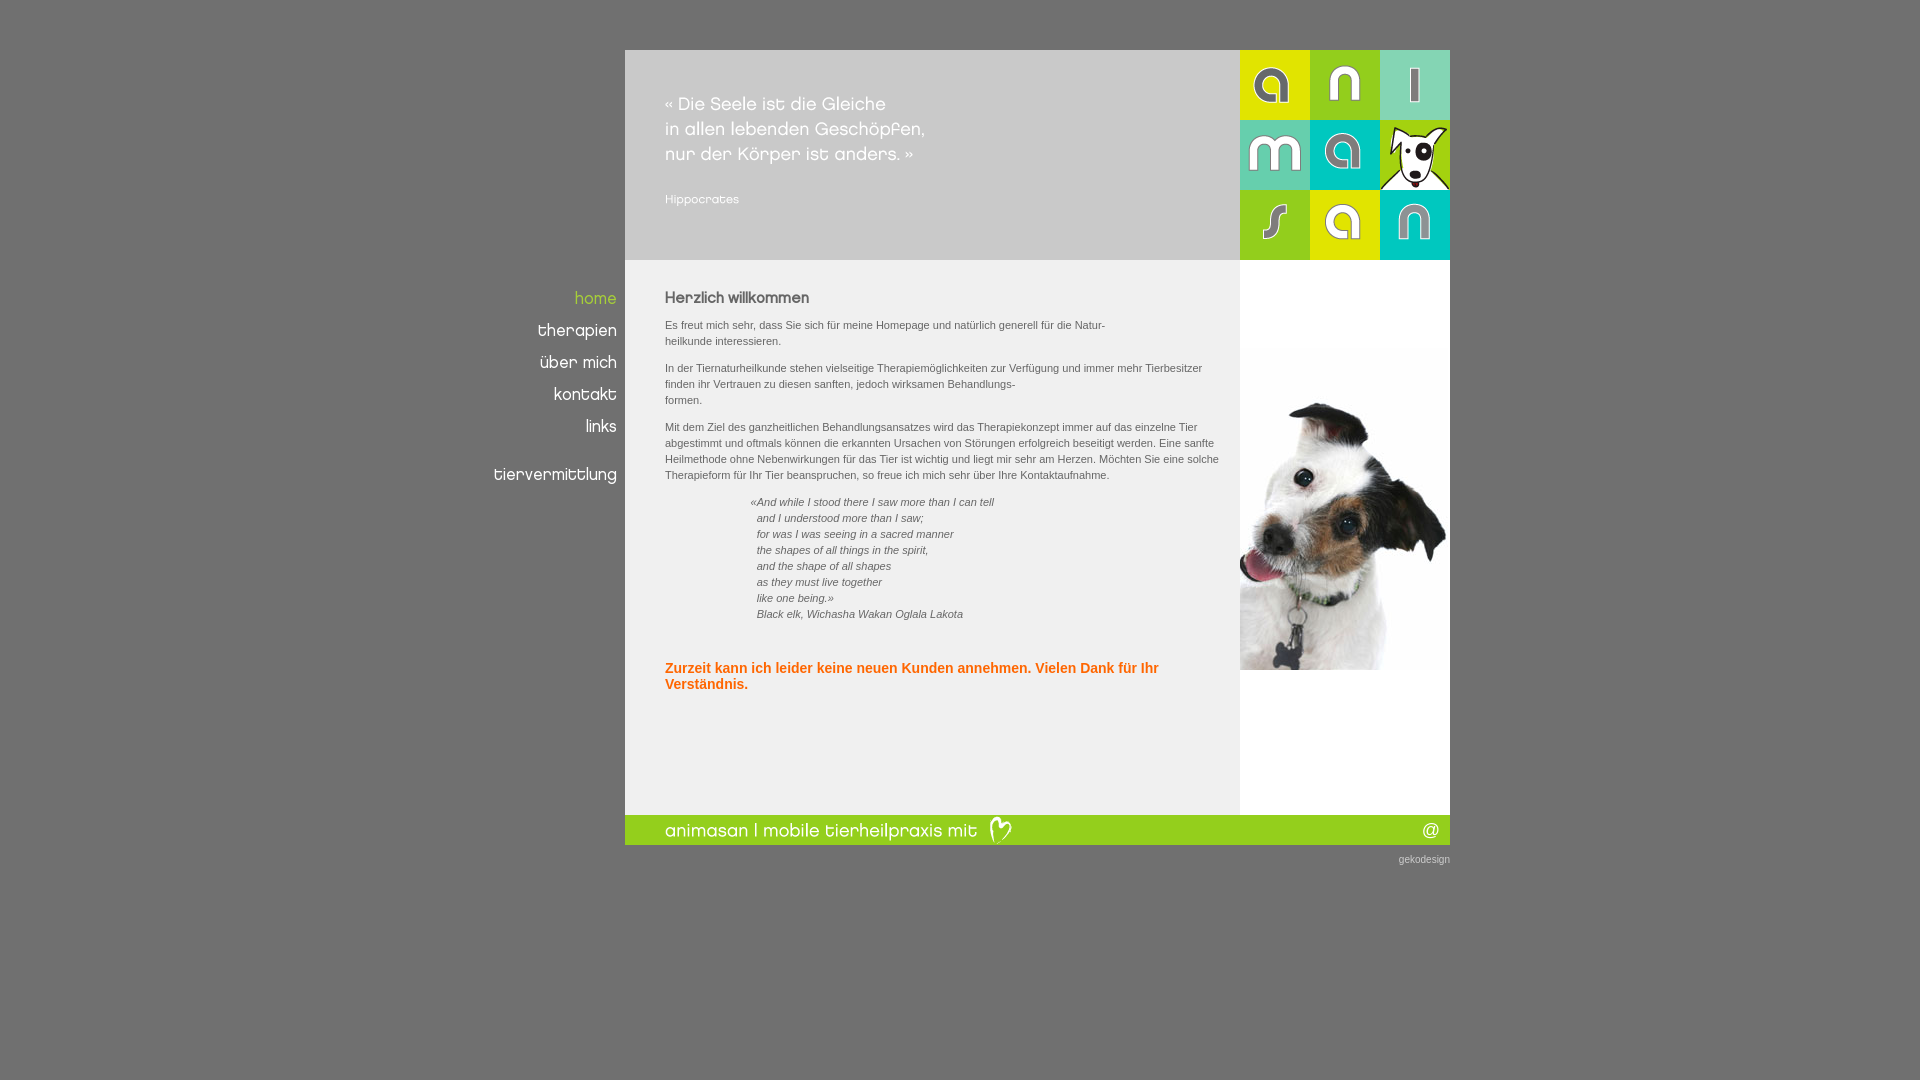 The width and height of the screenshot is (1920, 1080). I want to click on home, so click(548, 296).